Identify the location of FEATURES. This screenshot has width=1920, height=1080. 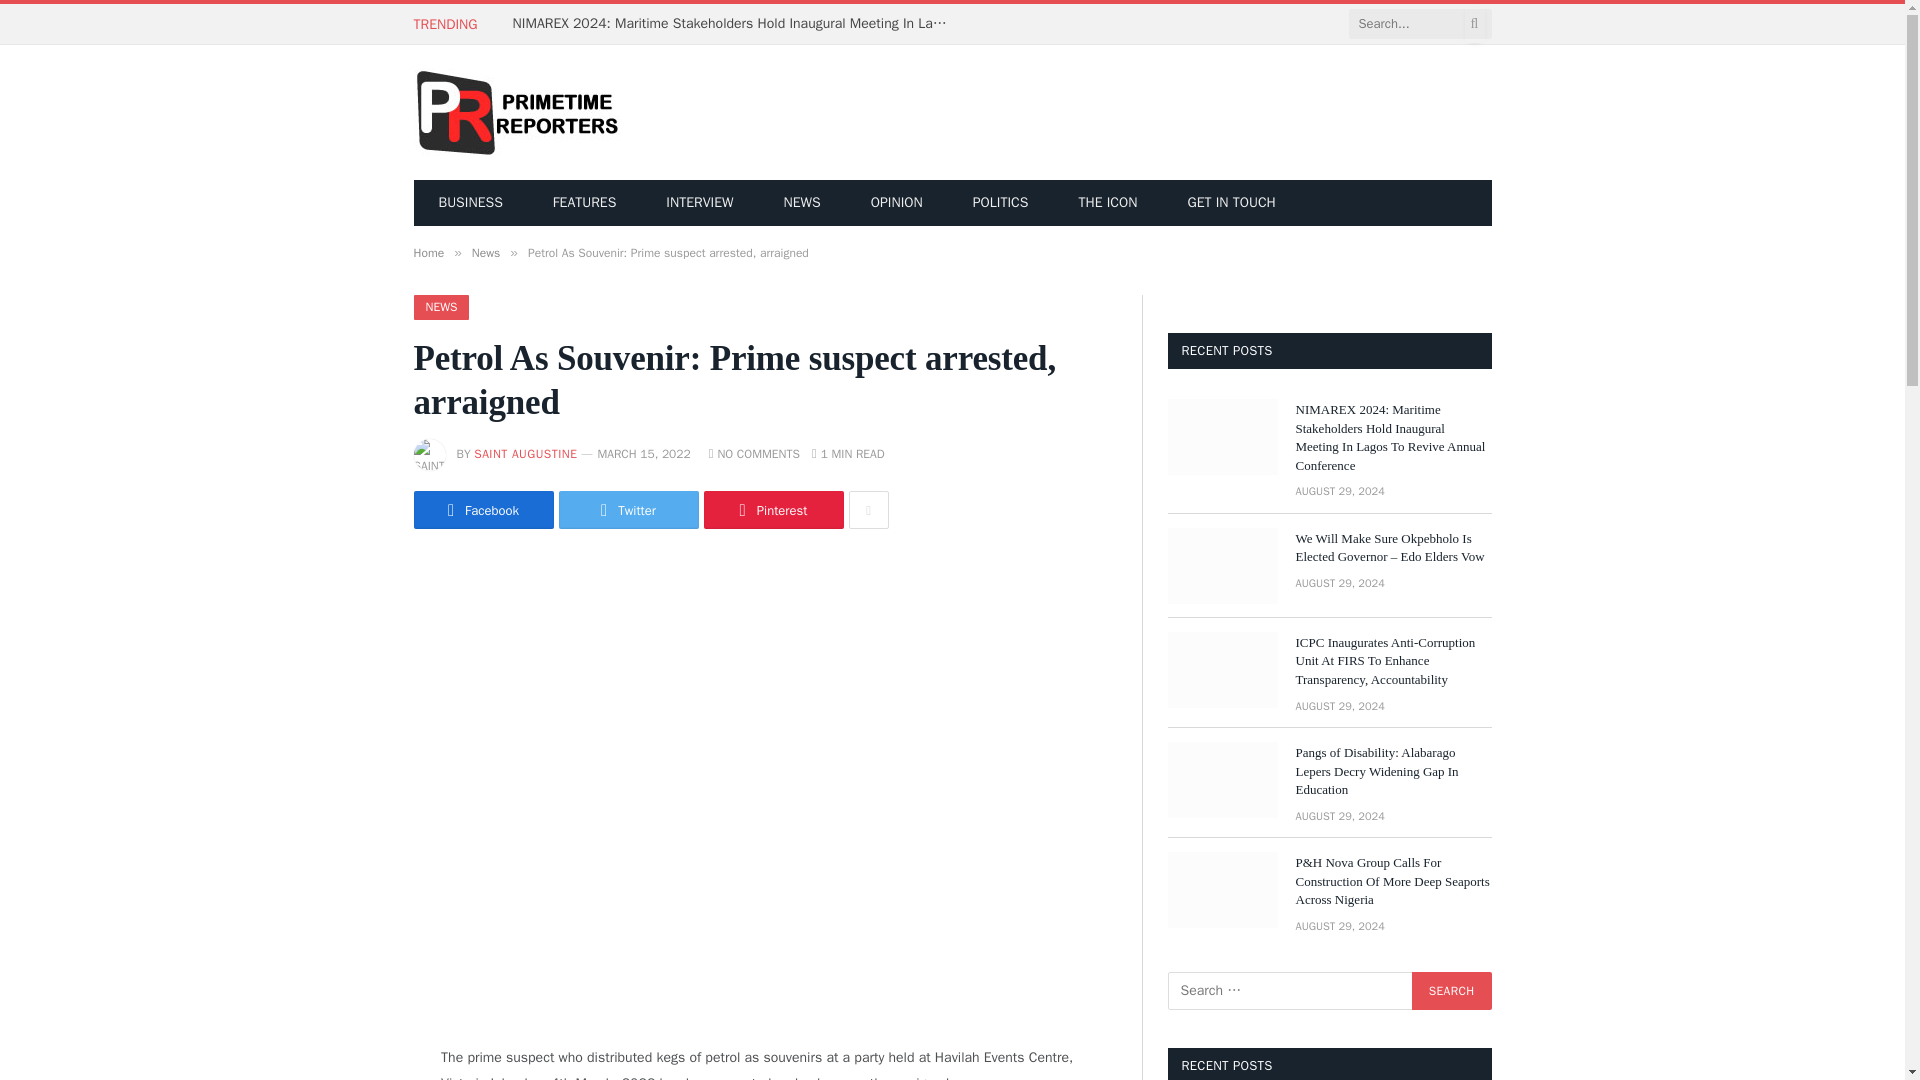
(584, 202).